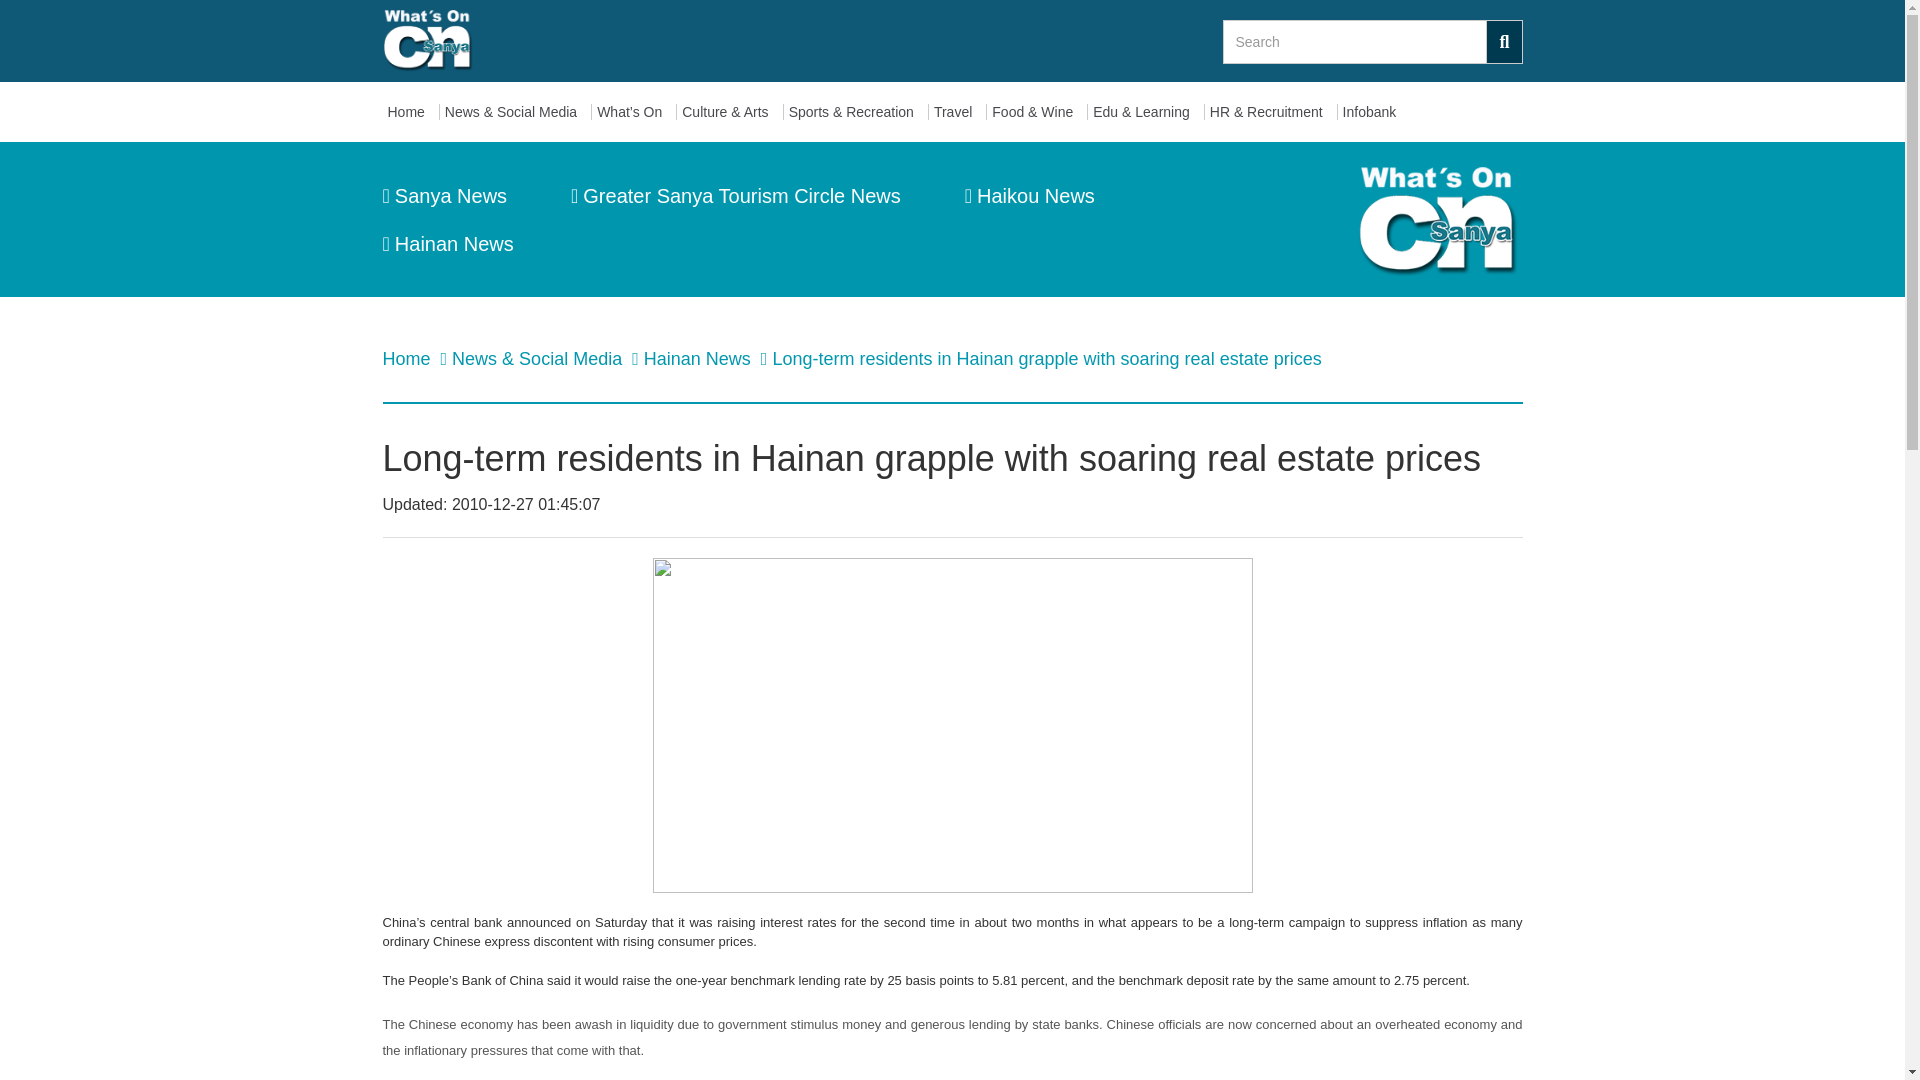 This screenshot has height=1080, width=1920. What do you see at coordinates (408, 358) in the screenshot?
I see `Home` at bounding box center [408, 358].